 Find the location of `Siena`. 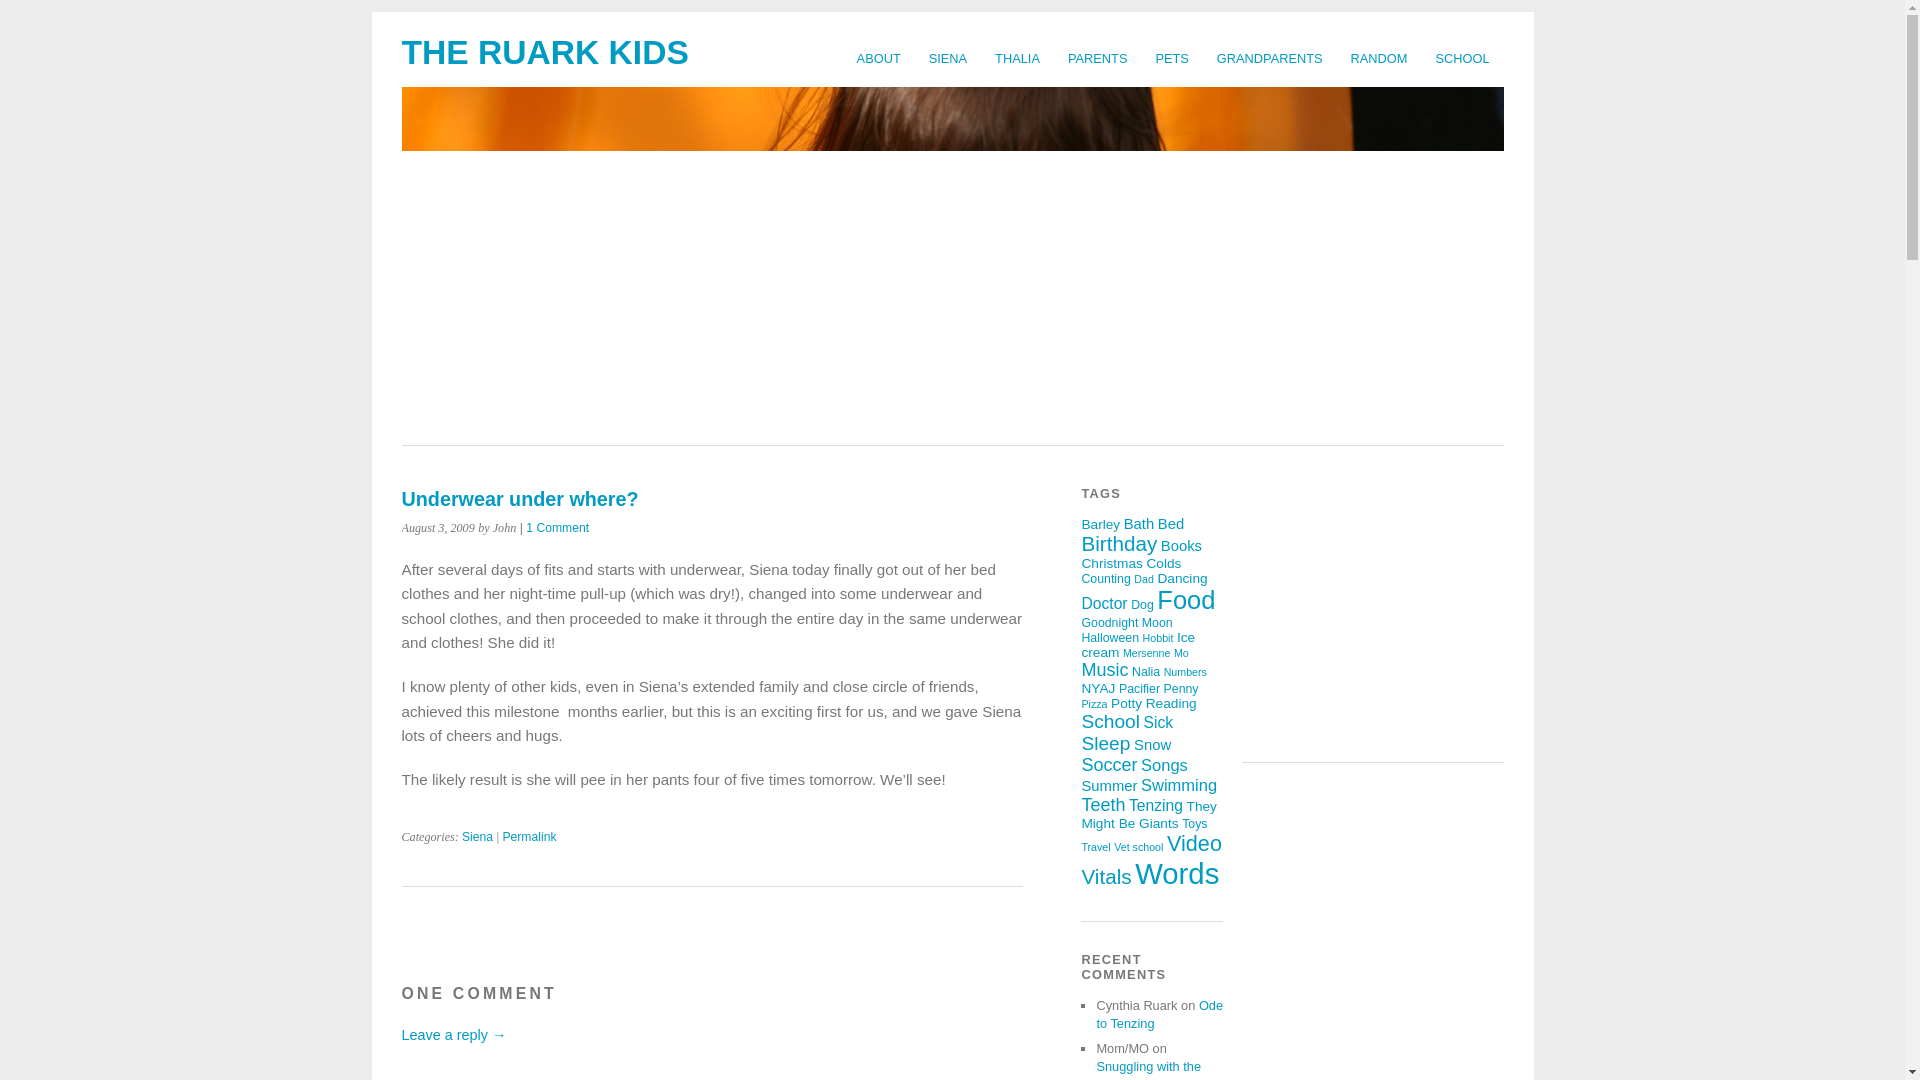

Siena is located at coordinates (478, 836).